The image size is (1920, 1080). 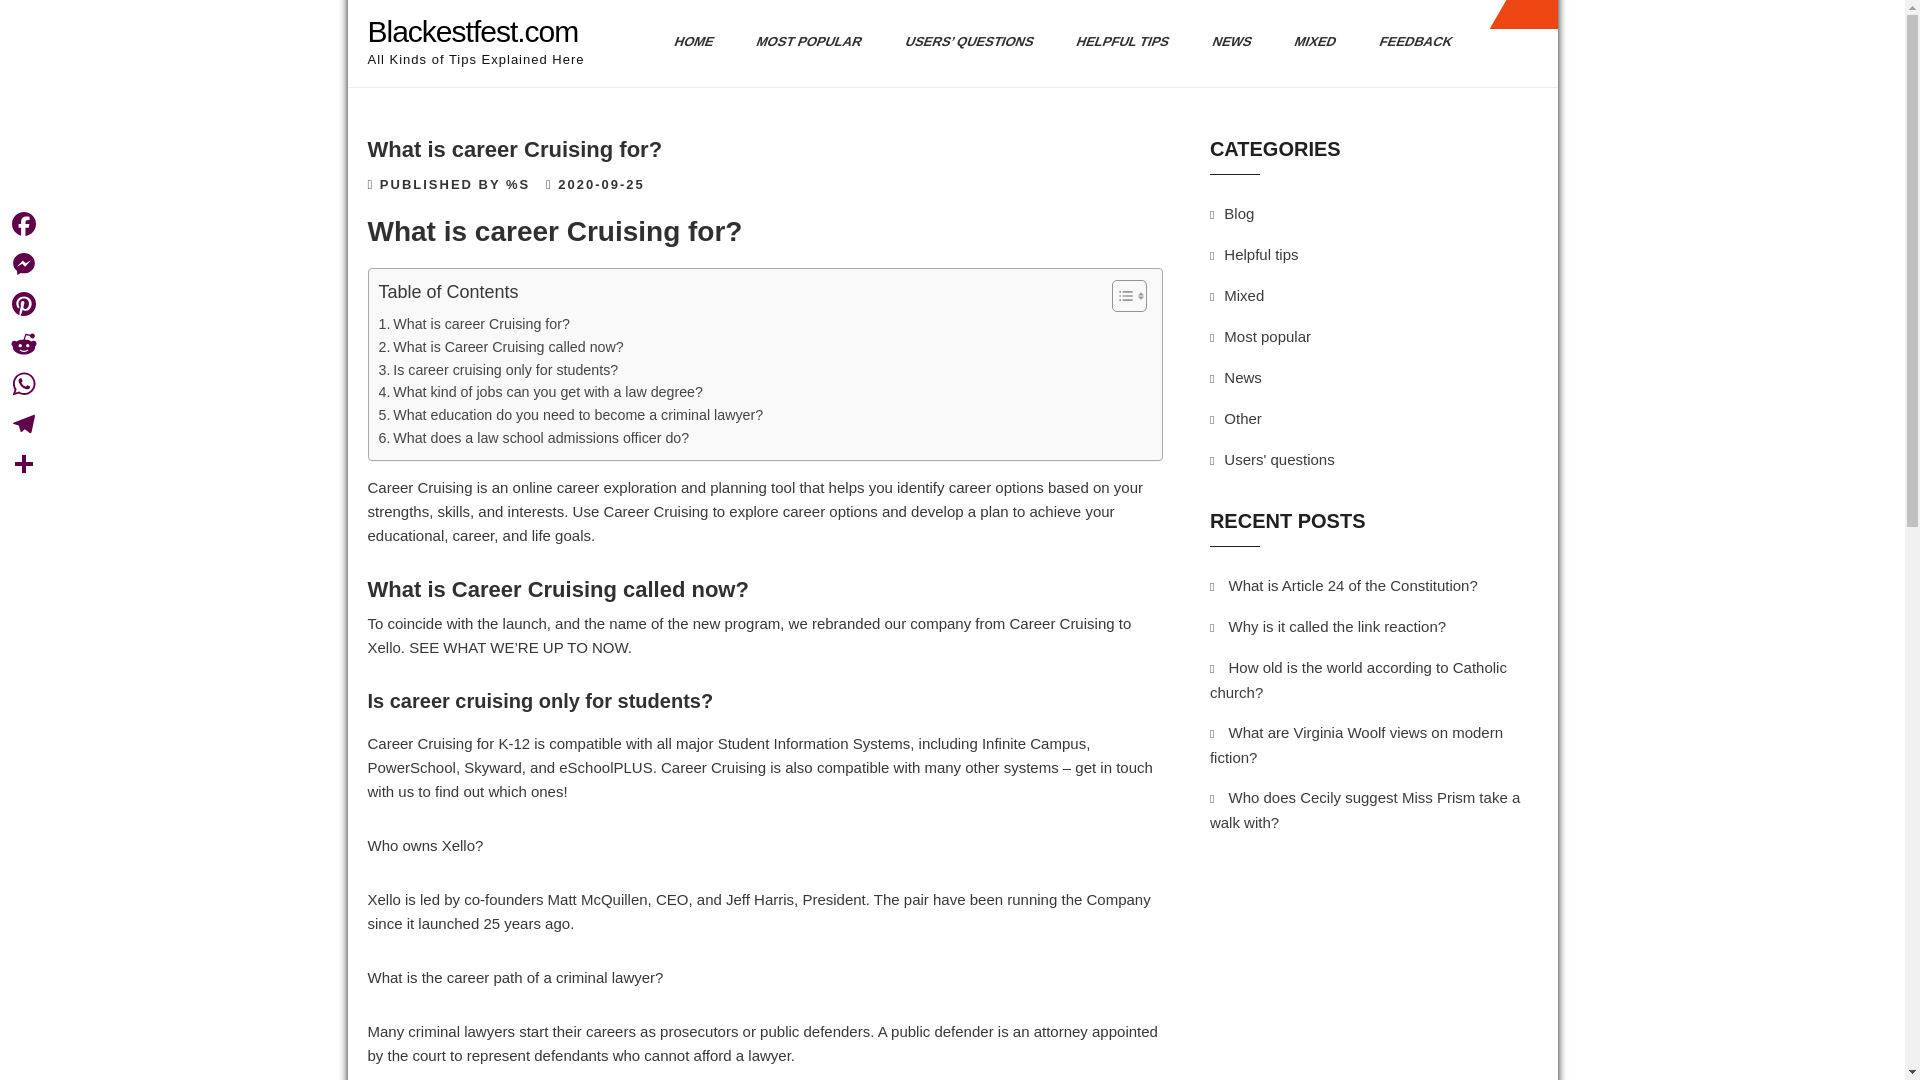 What do you see at coordinates (570, 414) in the screenshot?
I see `What education do you need to become a criminal lawyer?` at bounding box center [570, 414].